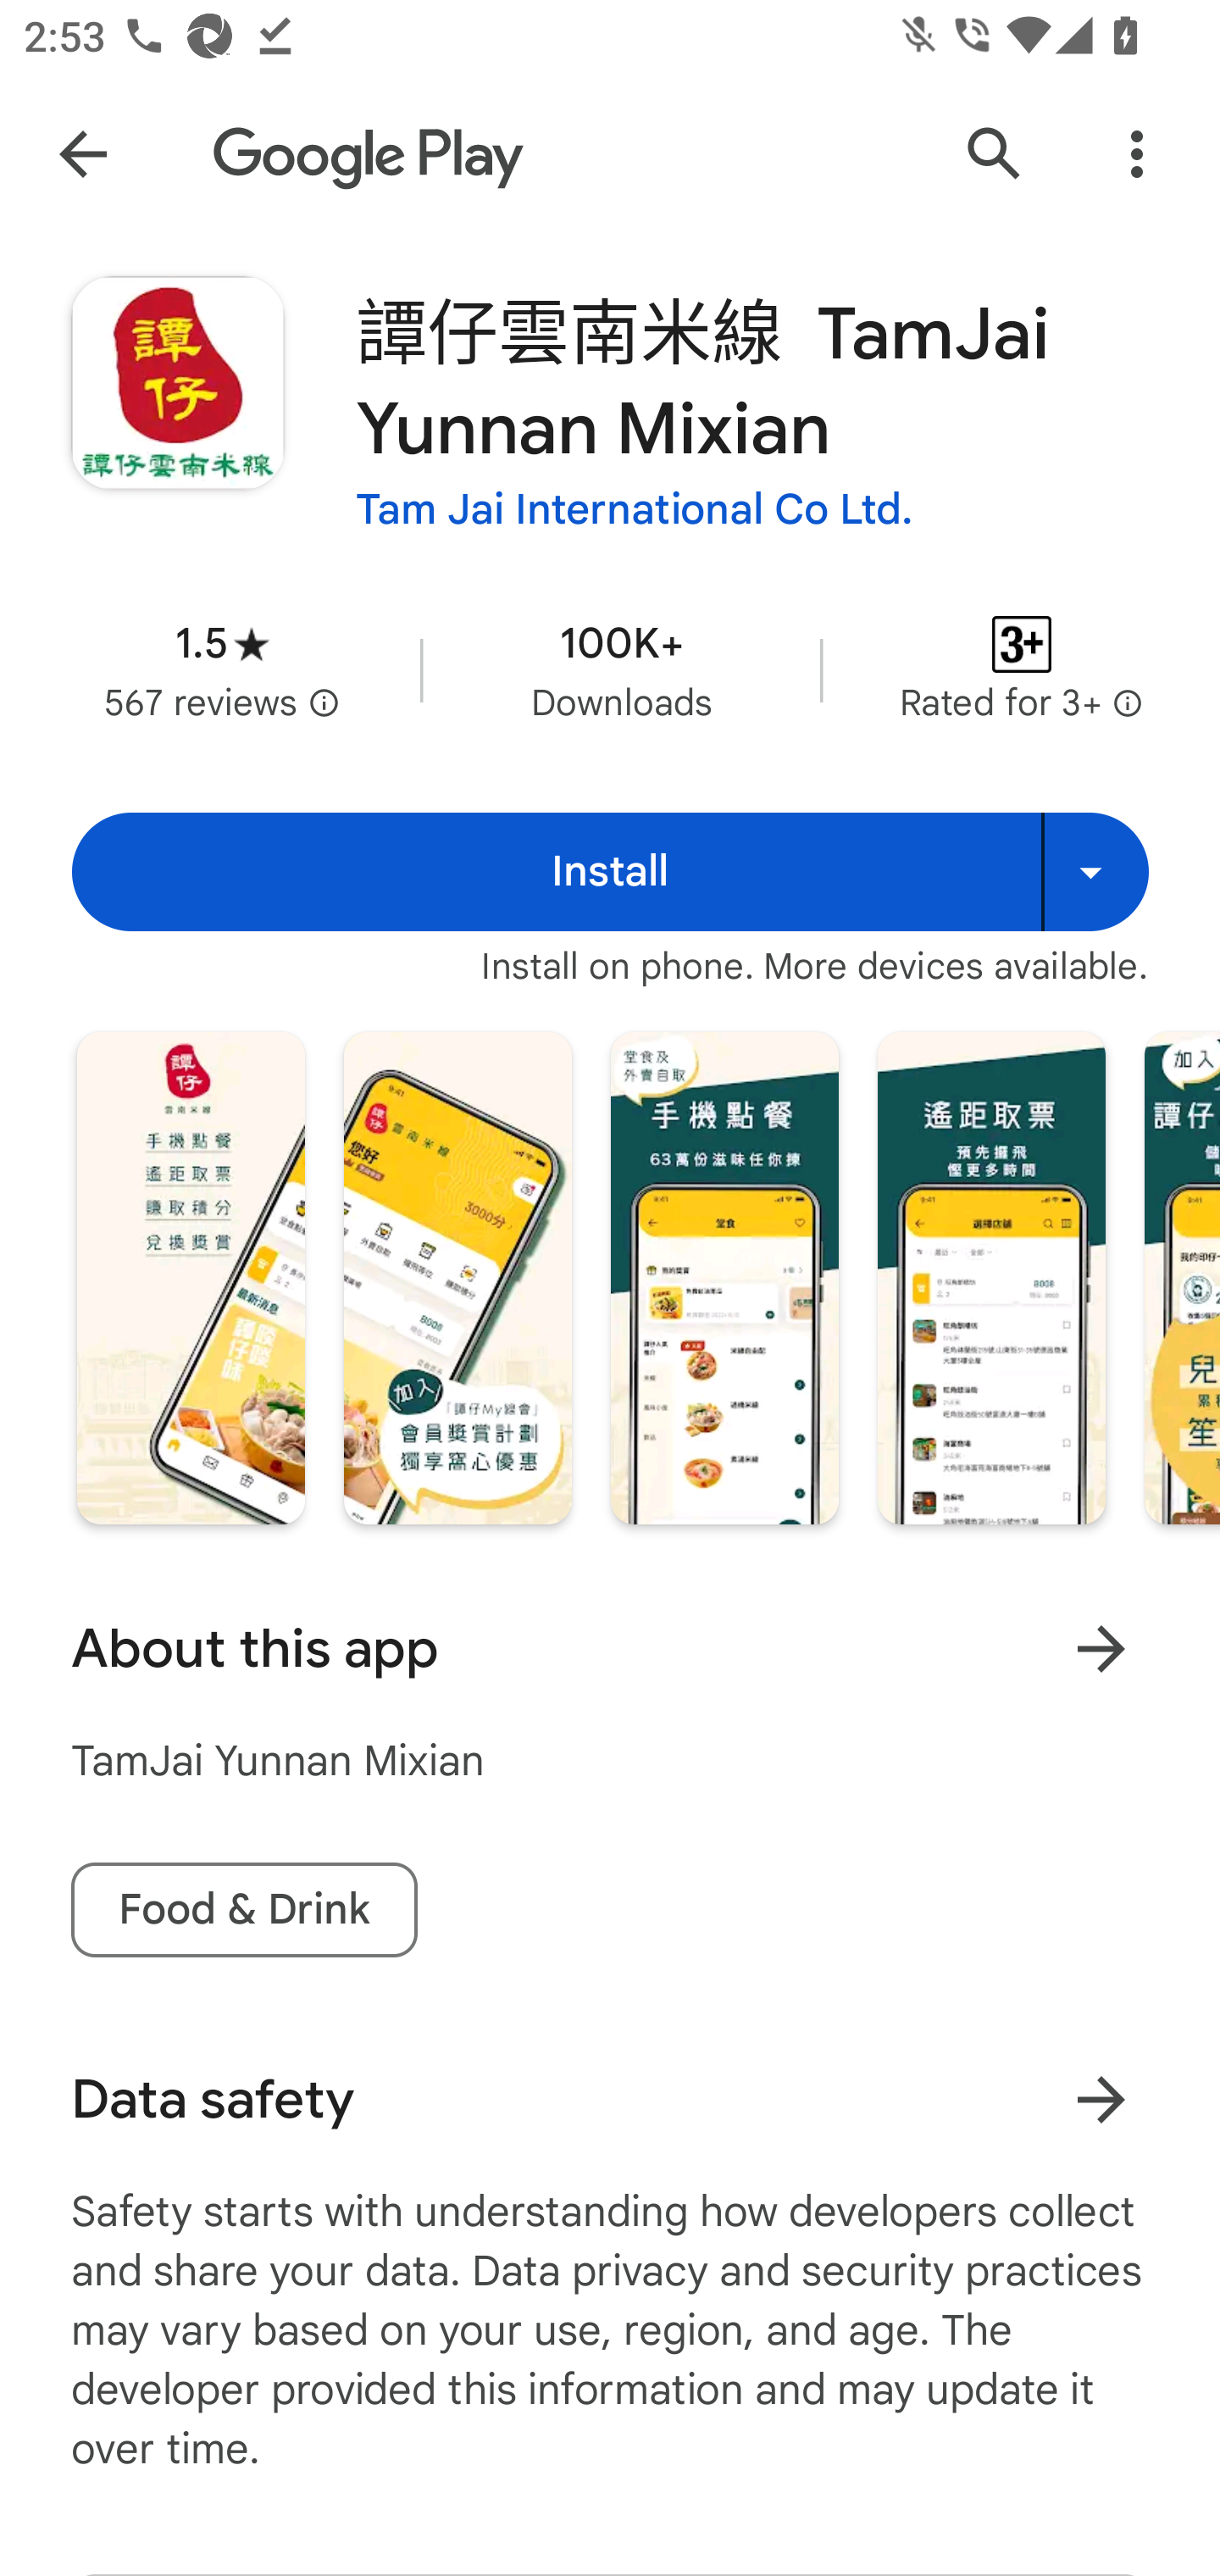  I want to click on Screenshot "4" of "5", so click(991, 1279).